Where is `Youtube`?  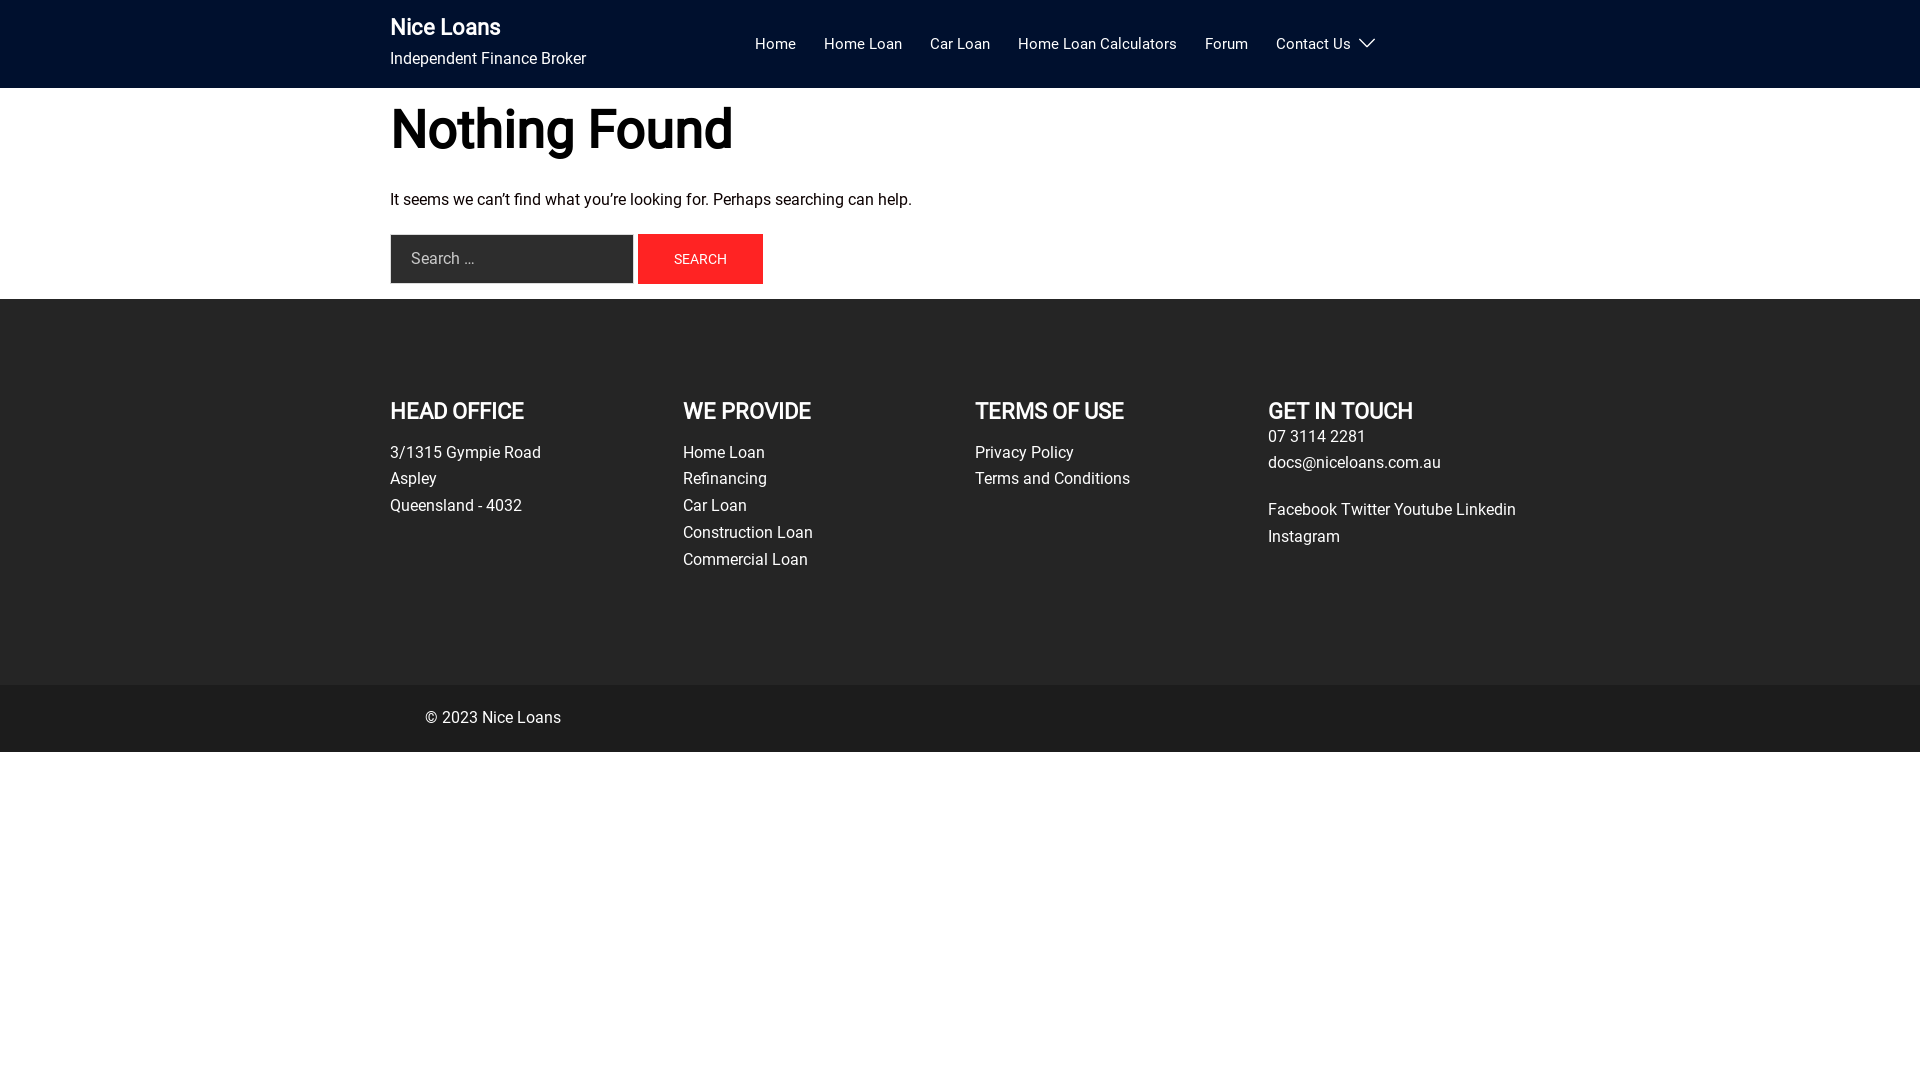 Youtube is located at coordinates (1425, 510).